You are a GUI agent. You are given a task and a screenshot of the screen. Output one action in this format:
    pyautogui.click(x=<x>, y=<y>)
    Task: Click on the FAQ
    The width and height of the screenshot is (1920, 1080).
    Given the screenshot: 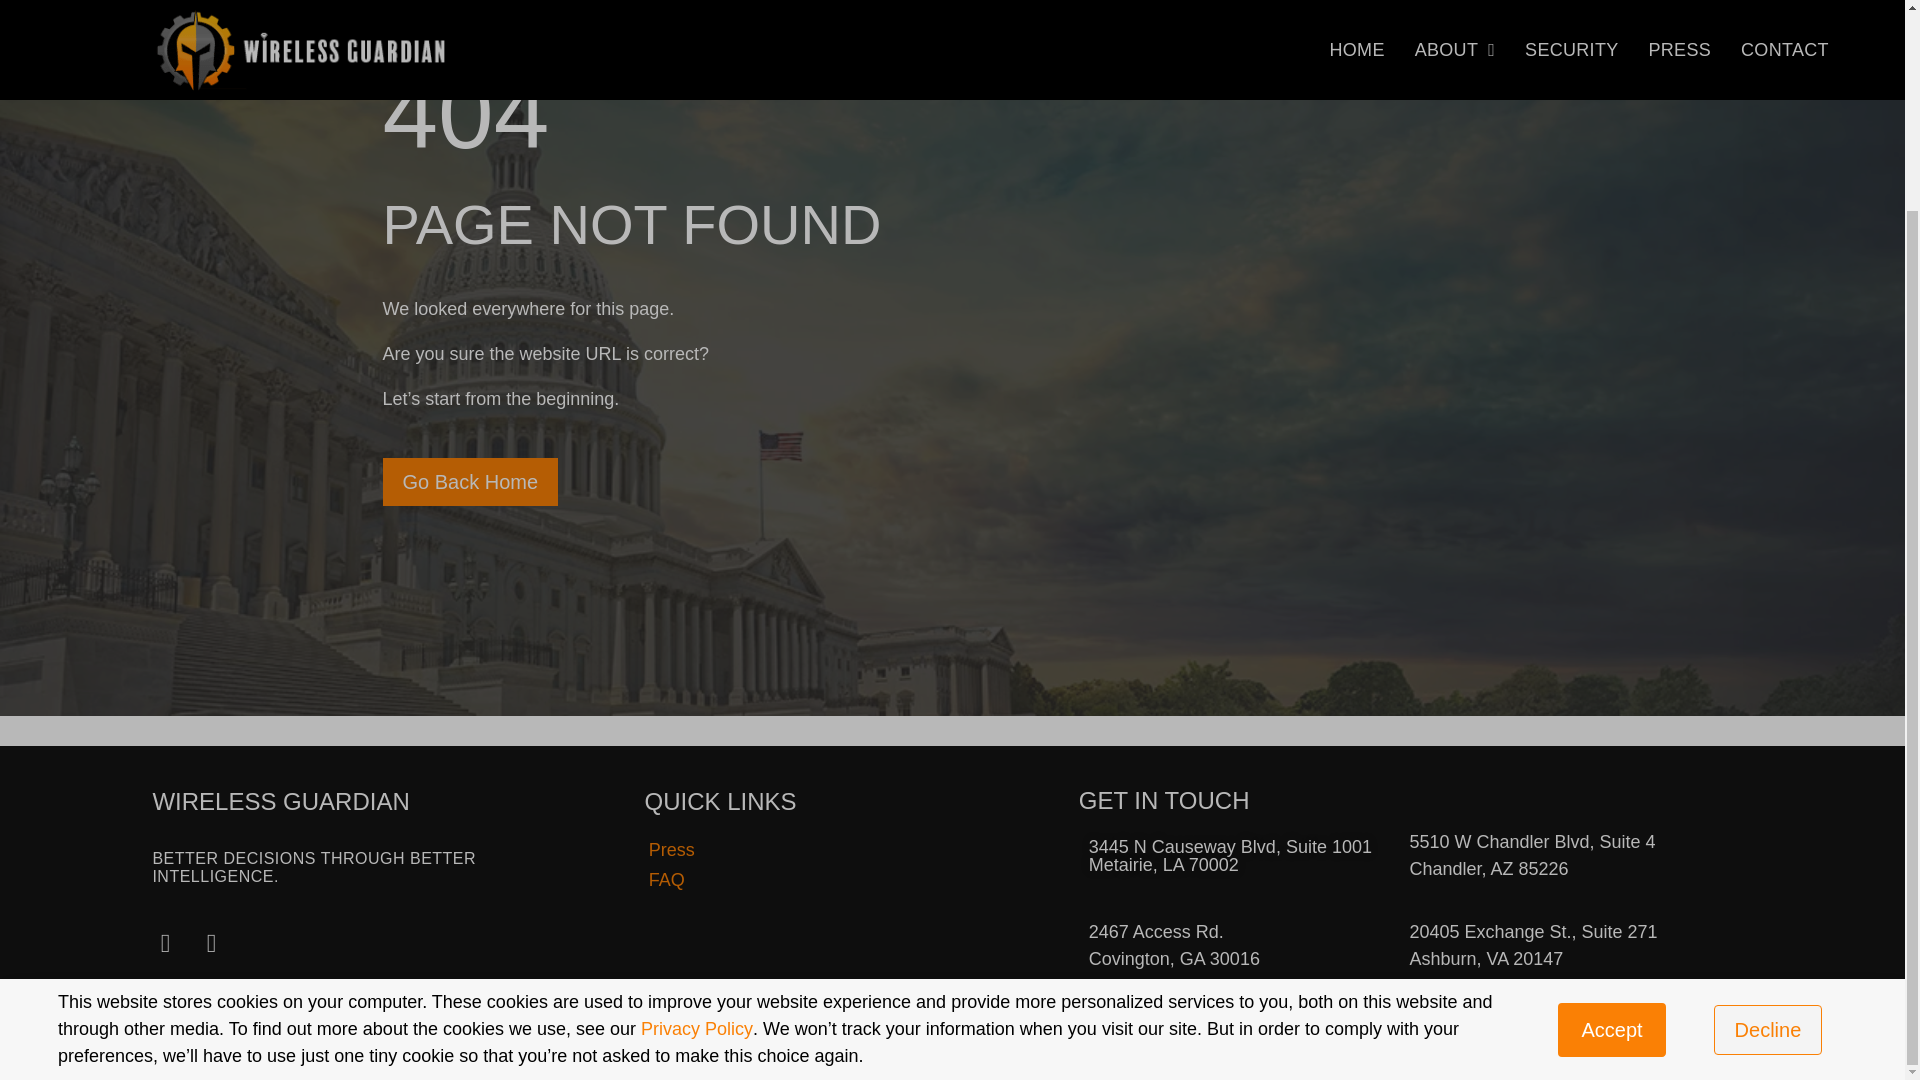 What is the action you would take?
    pyautogui.click(x=852, y=880)
    